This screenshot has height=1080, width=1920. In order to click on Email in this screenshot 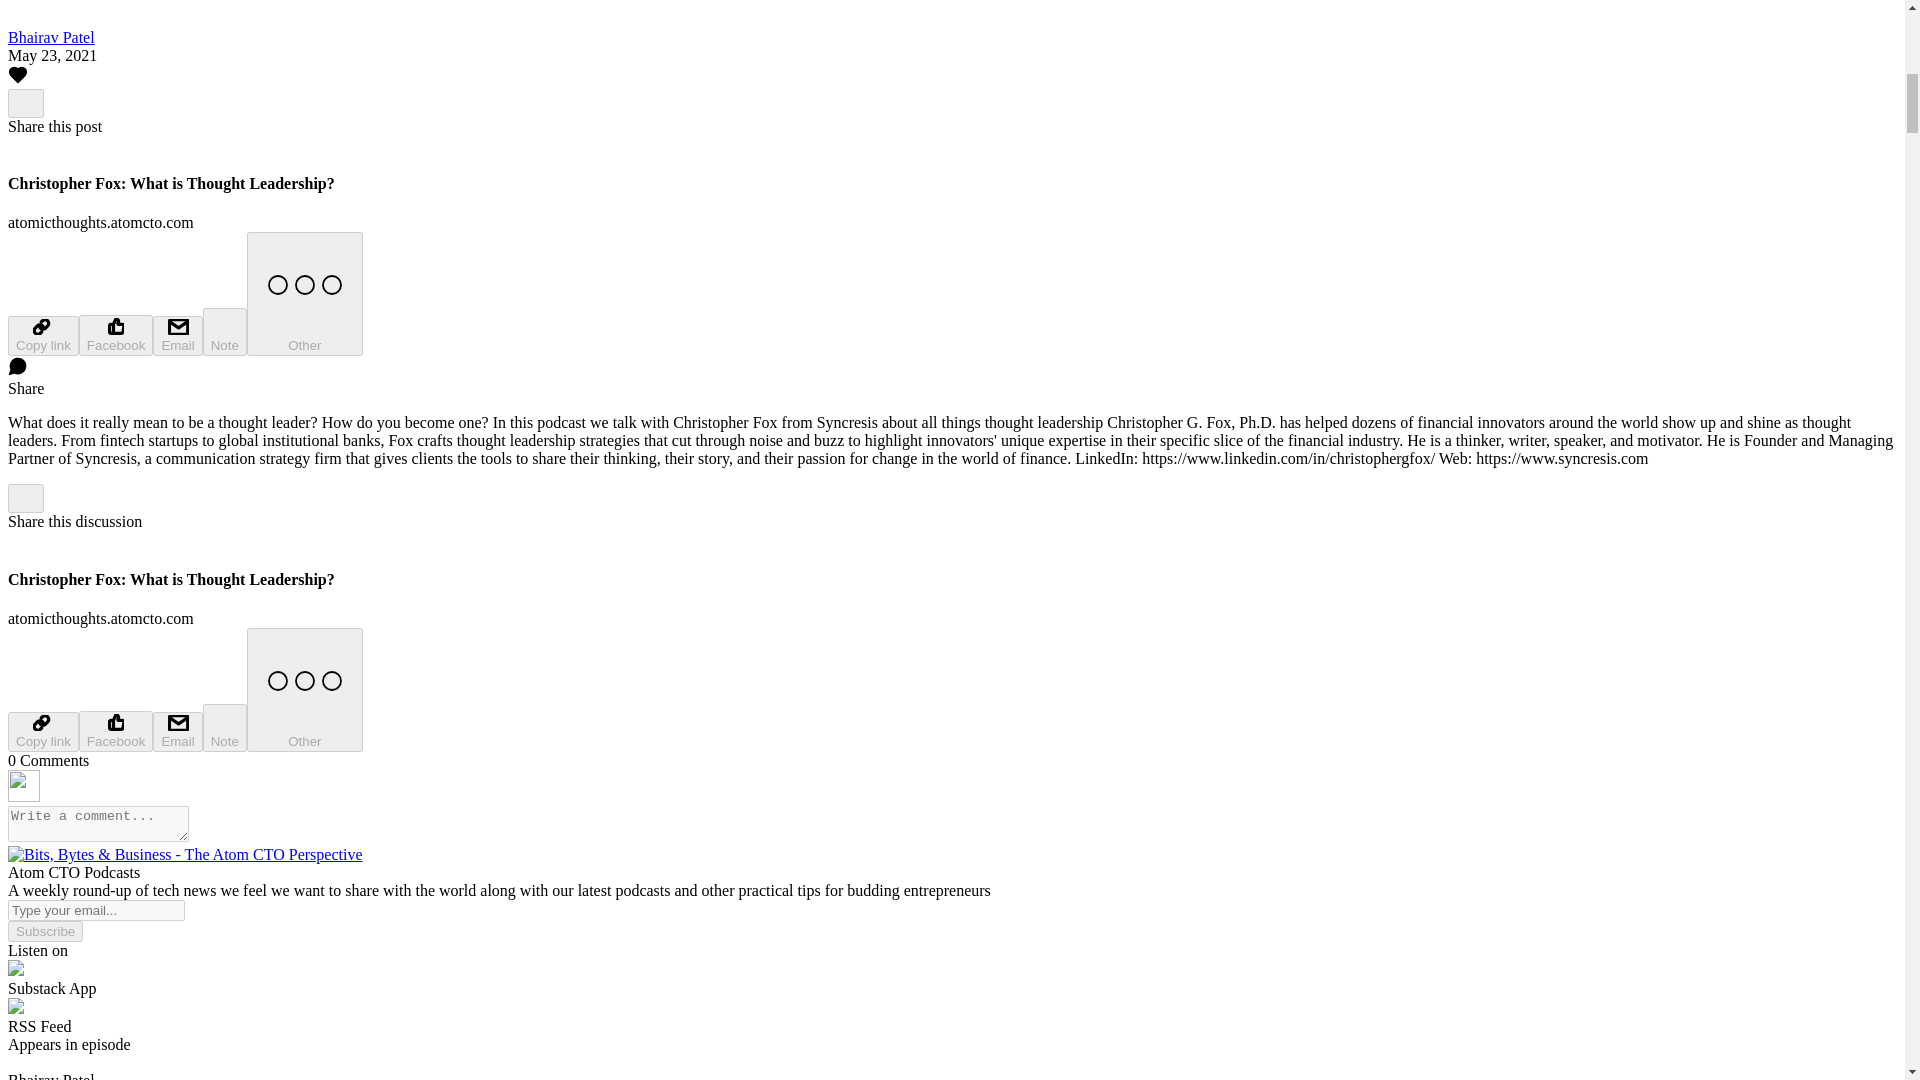, I will do `click(177, 731)`.